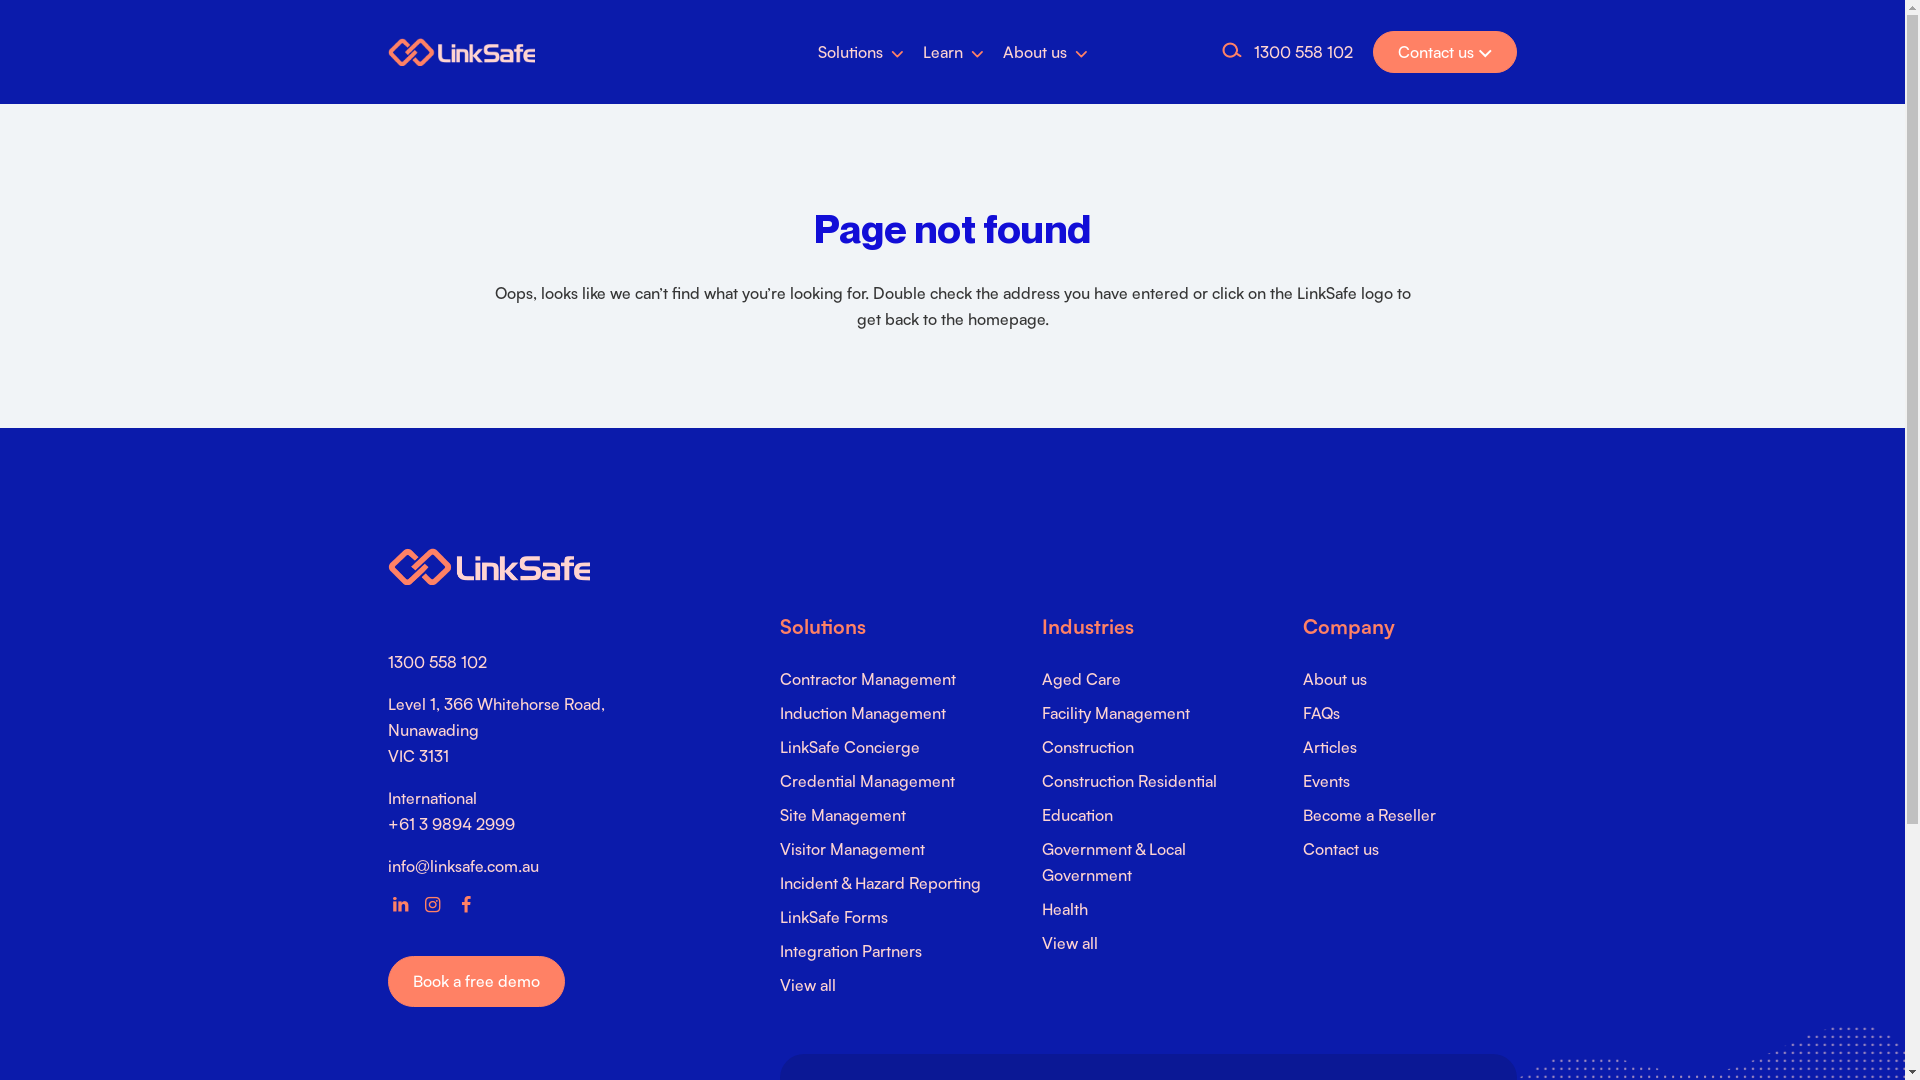  What do you see at coordinates (1078, 815) in the screenshot?
I see `Education` at bounding box center [1078, 815].